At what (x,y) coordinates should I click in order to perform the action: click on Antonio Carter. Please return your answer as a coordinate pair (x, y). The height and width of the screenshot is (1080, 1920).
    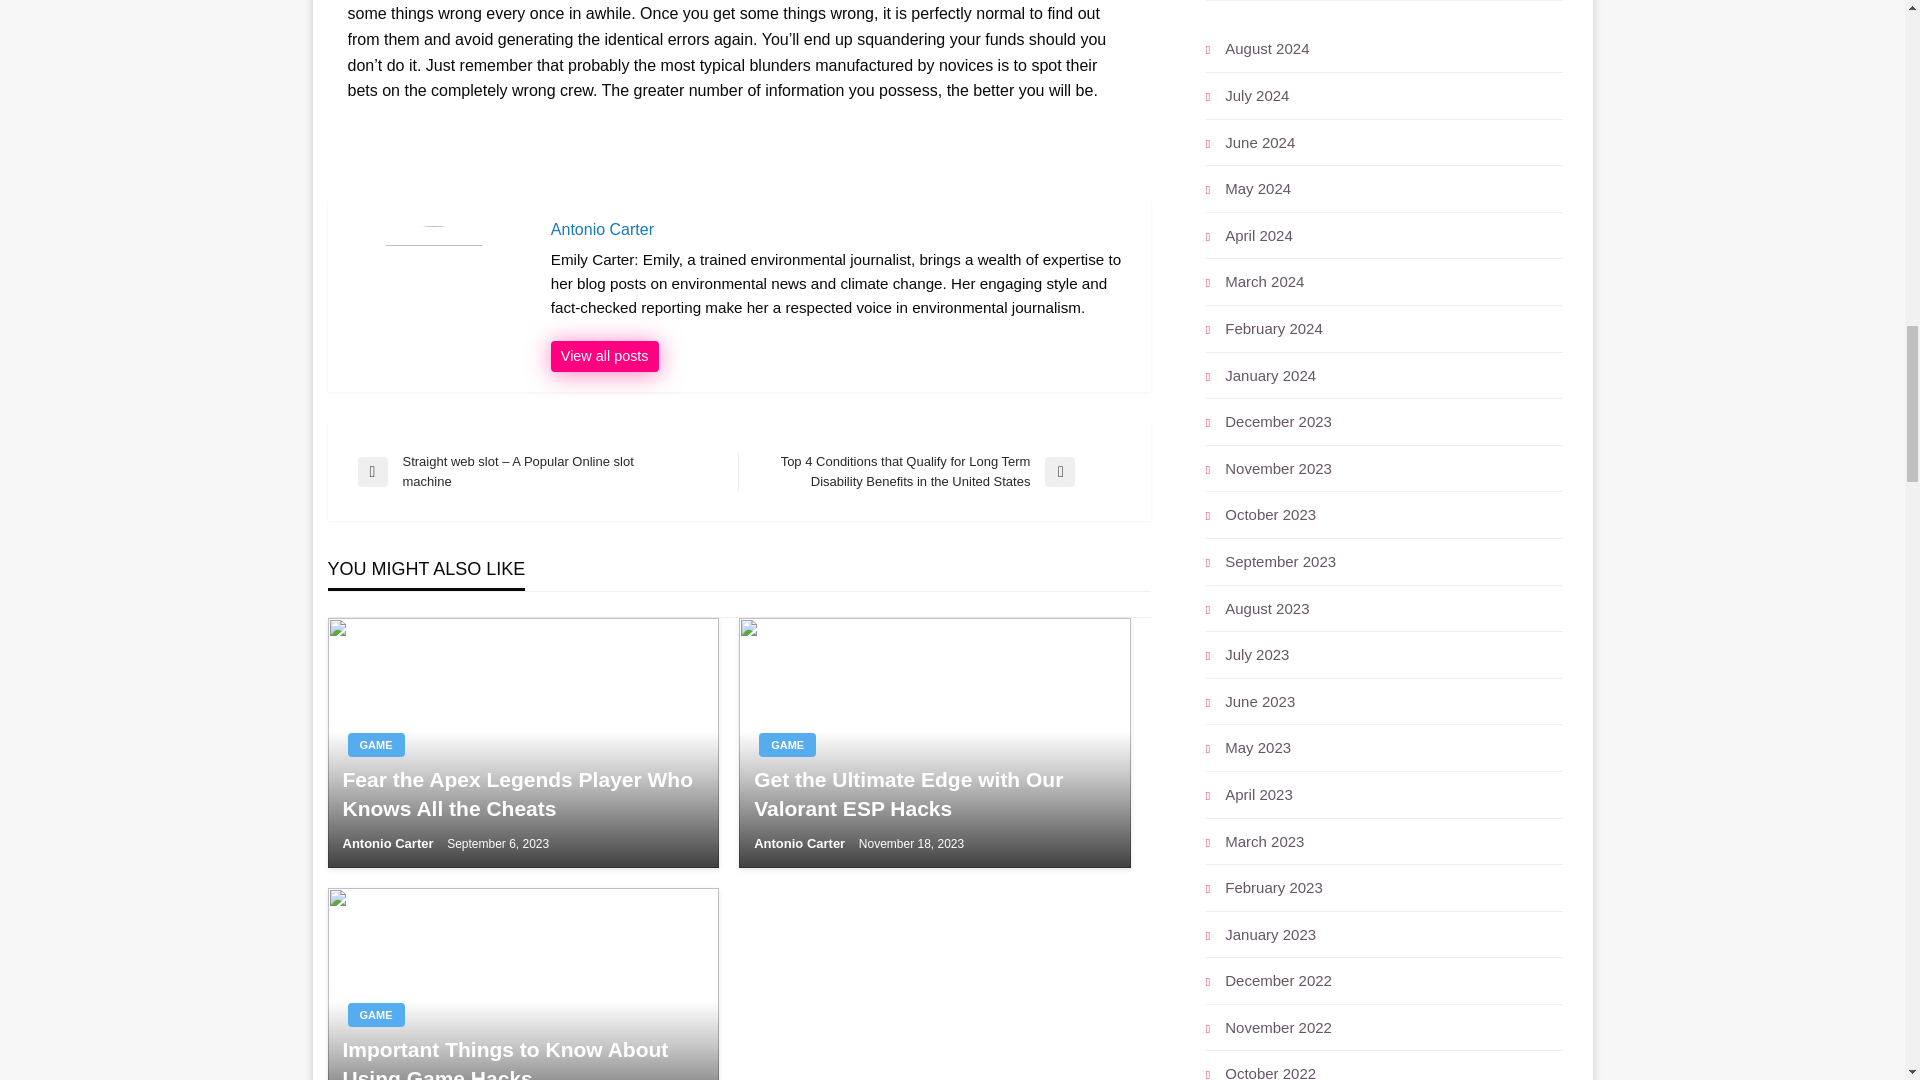
    Looking at the image, I should click on (801, 843).